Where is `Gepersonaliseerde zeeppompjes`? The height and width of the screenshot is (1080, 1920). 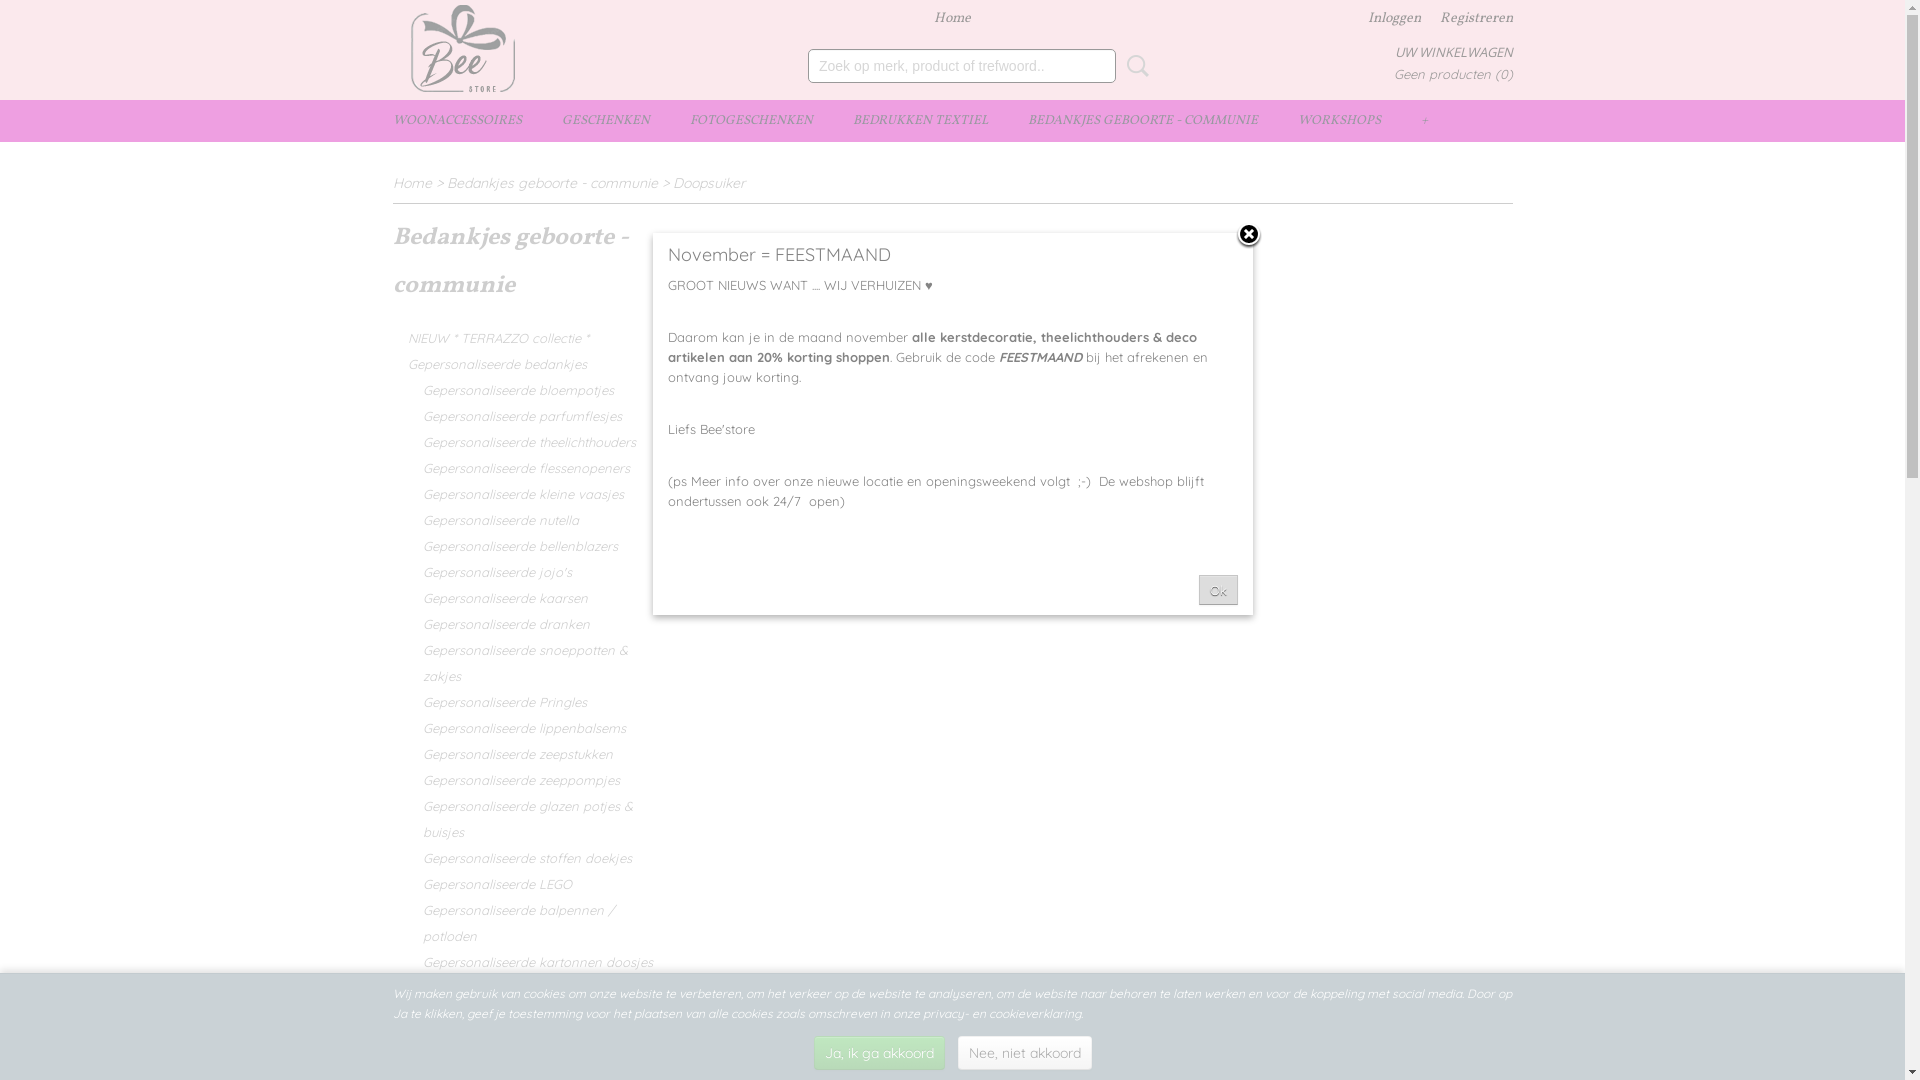 Gepersonaliseerde zeeppompjes is located at coordinates (524, 780).